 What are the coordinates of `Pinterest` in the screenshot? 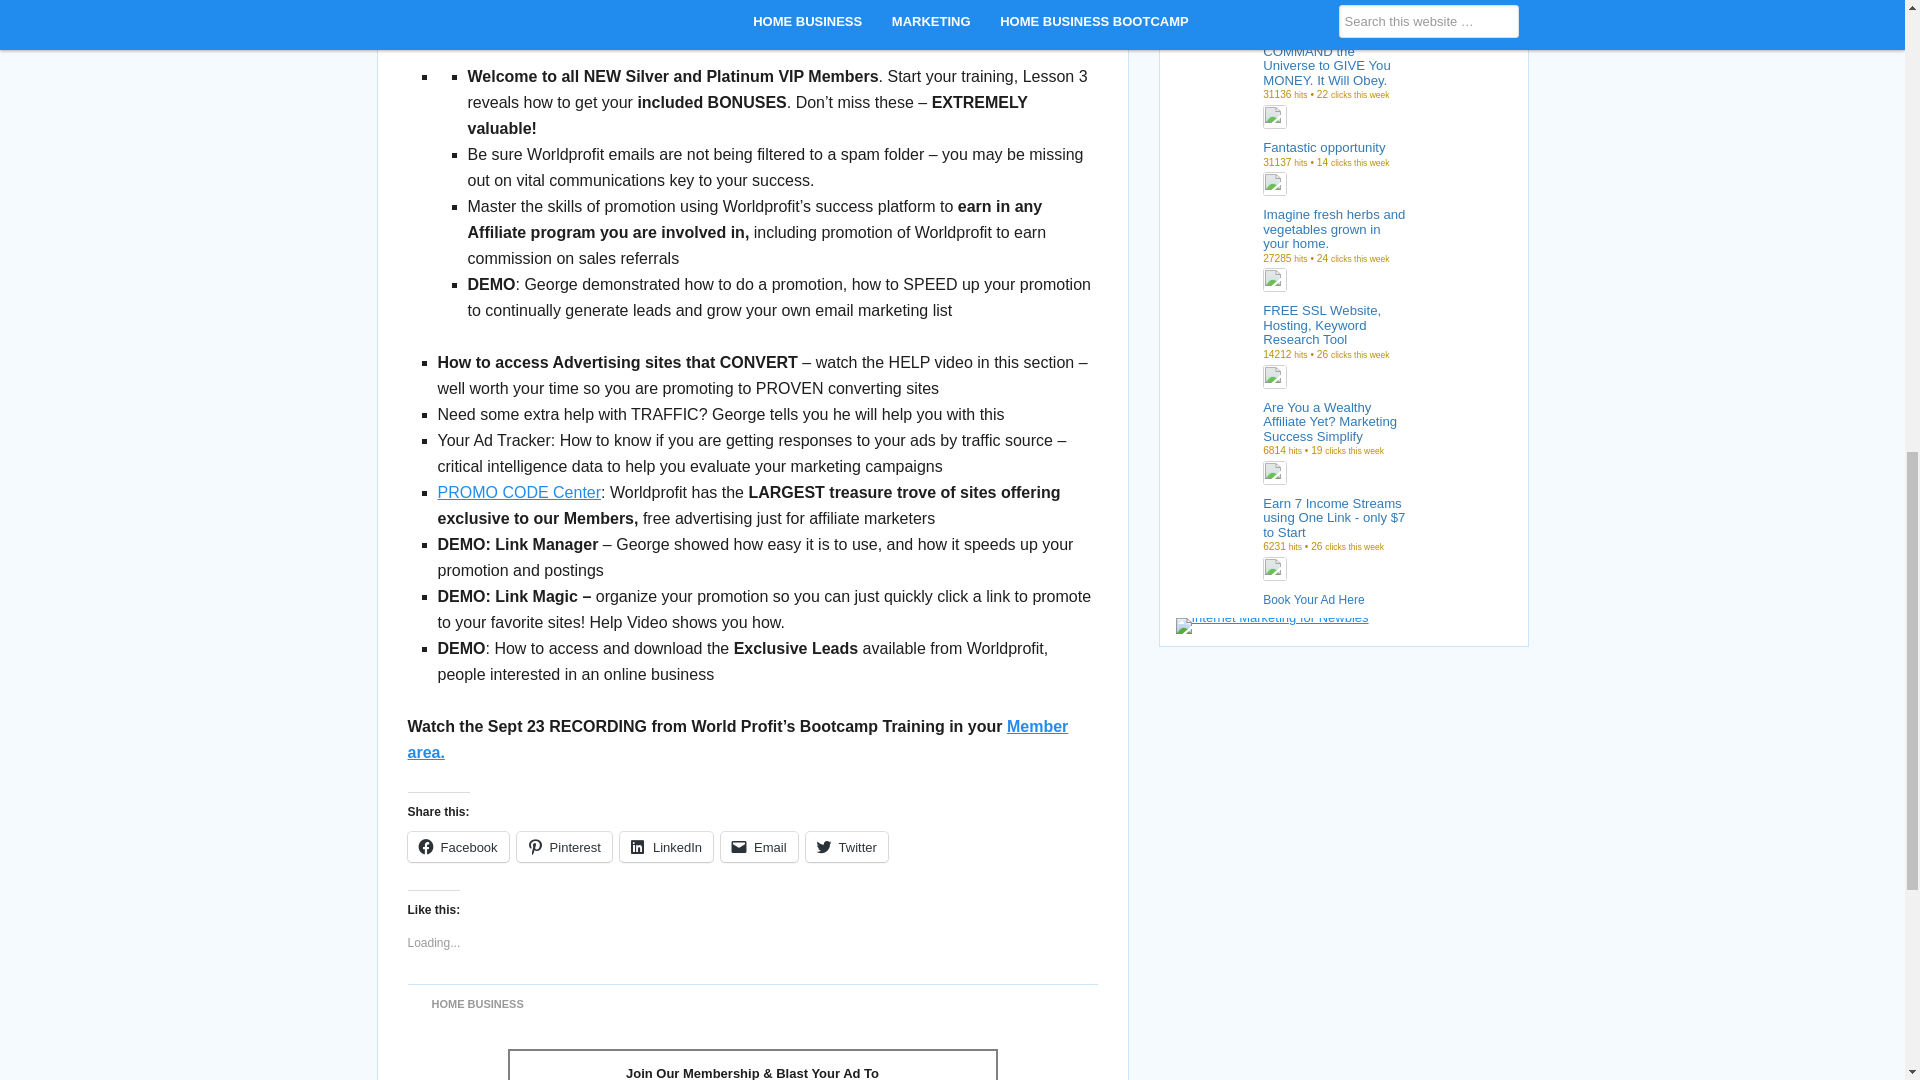 It's located at (564, 846).